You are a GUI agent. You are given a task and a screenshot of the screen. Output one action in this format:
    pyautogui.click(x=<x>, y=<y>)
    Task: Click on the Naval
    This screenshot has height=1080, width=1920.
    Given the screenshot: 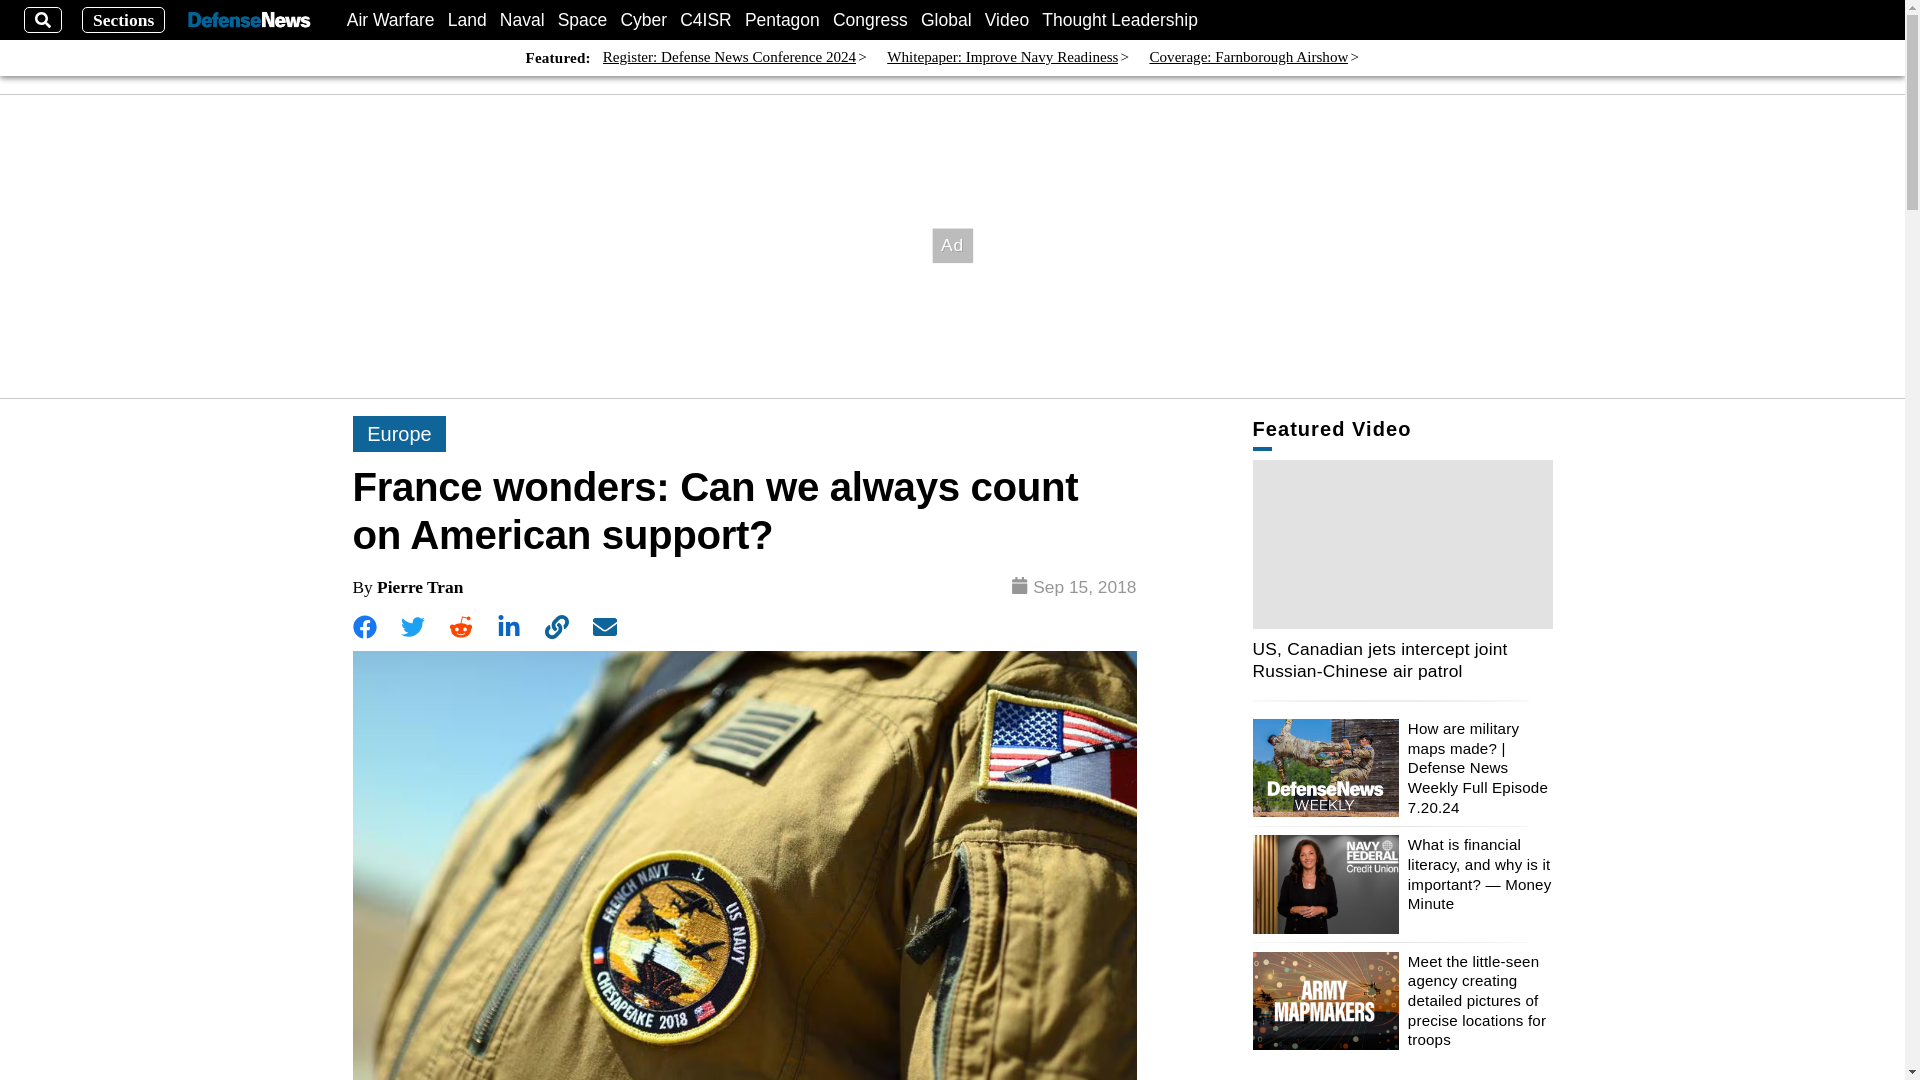 What is the action you would take?
    pyautogui.click(x=522, y=20)
    